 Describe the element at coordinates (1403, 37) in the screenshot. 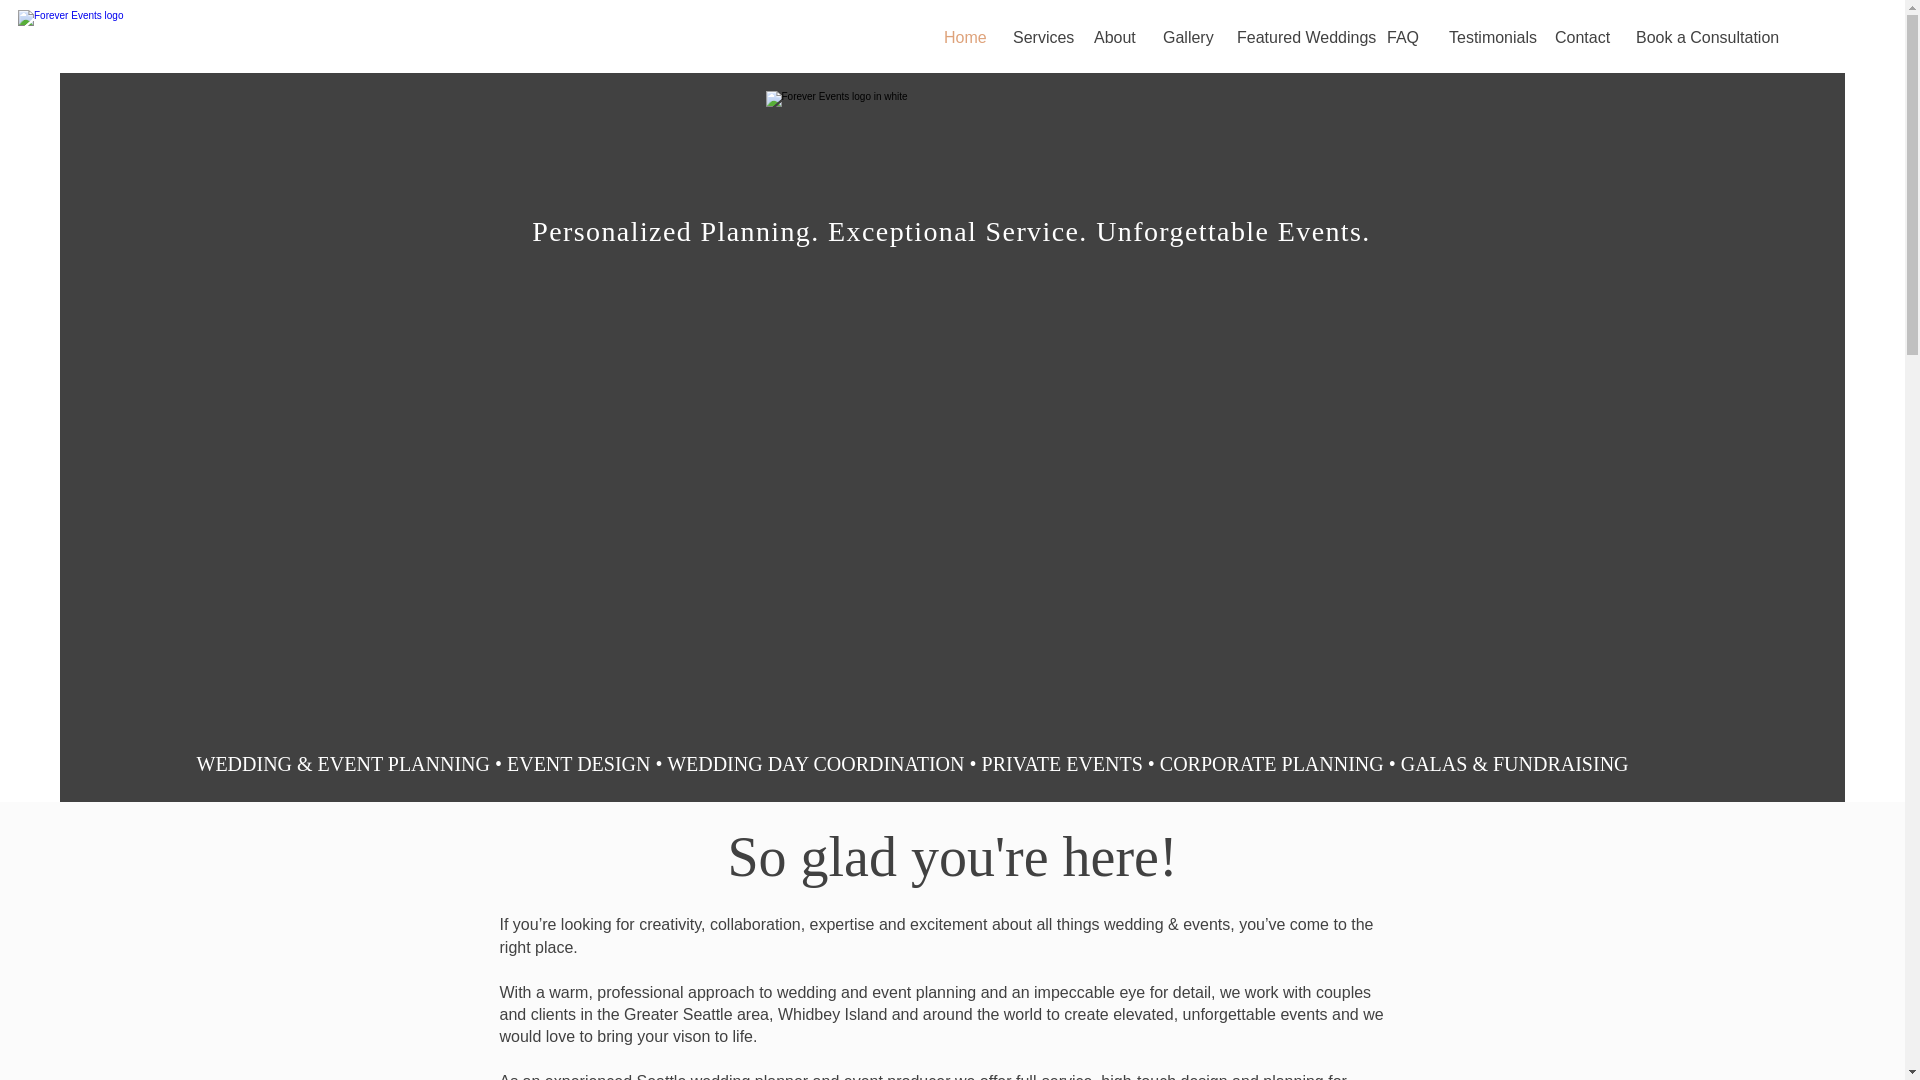

I see `FAQ` at that location.